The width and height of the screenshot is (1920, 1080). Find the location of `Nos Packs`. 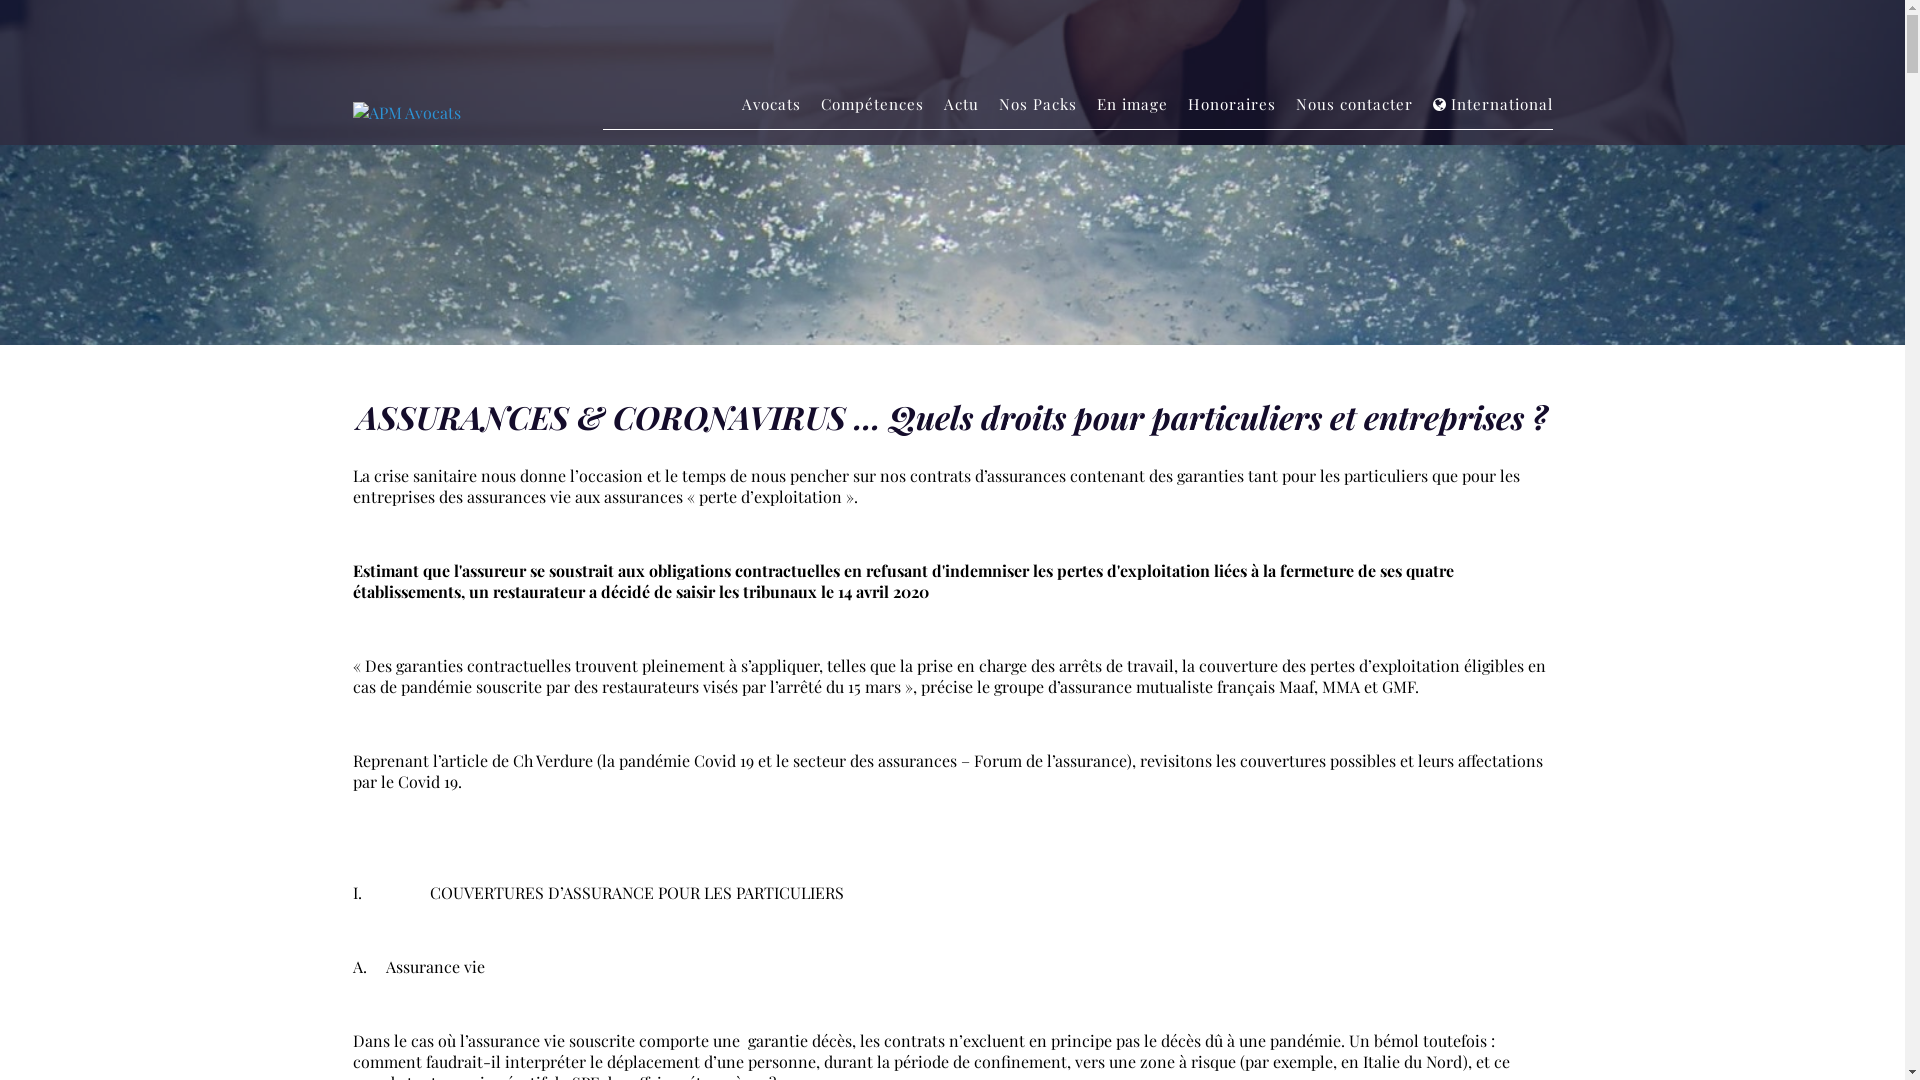

Nos Packs is located at coordinates (1037, 104).